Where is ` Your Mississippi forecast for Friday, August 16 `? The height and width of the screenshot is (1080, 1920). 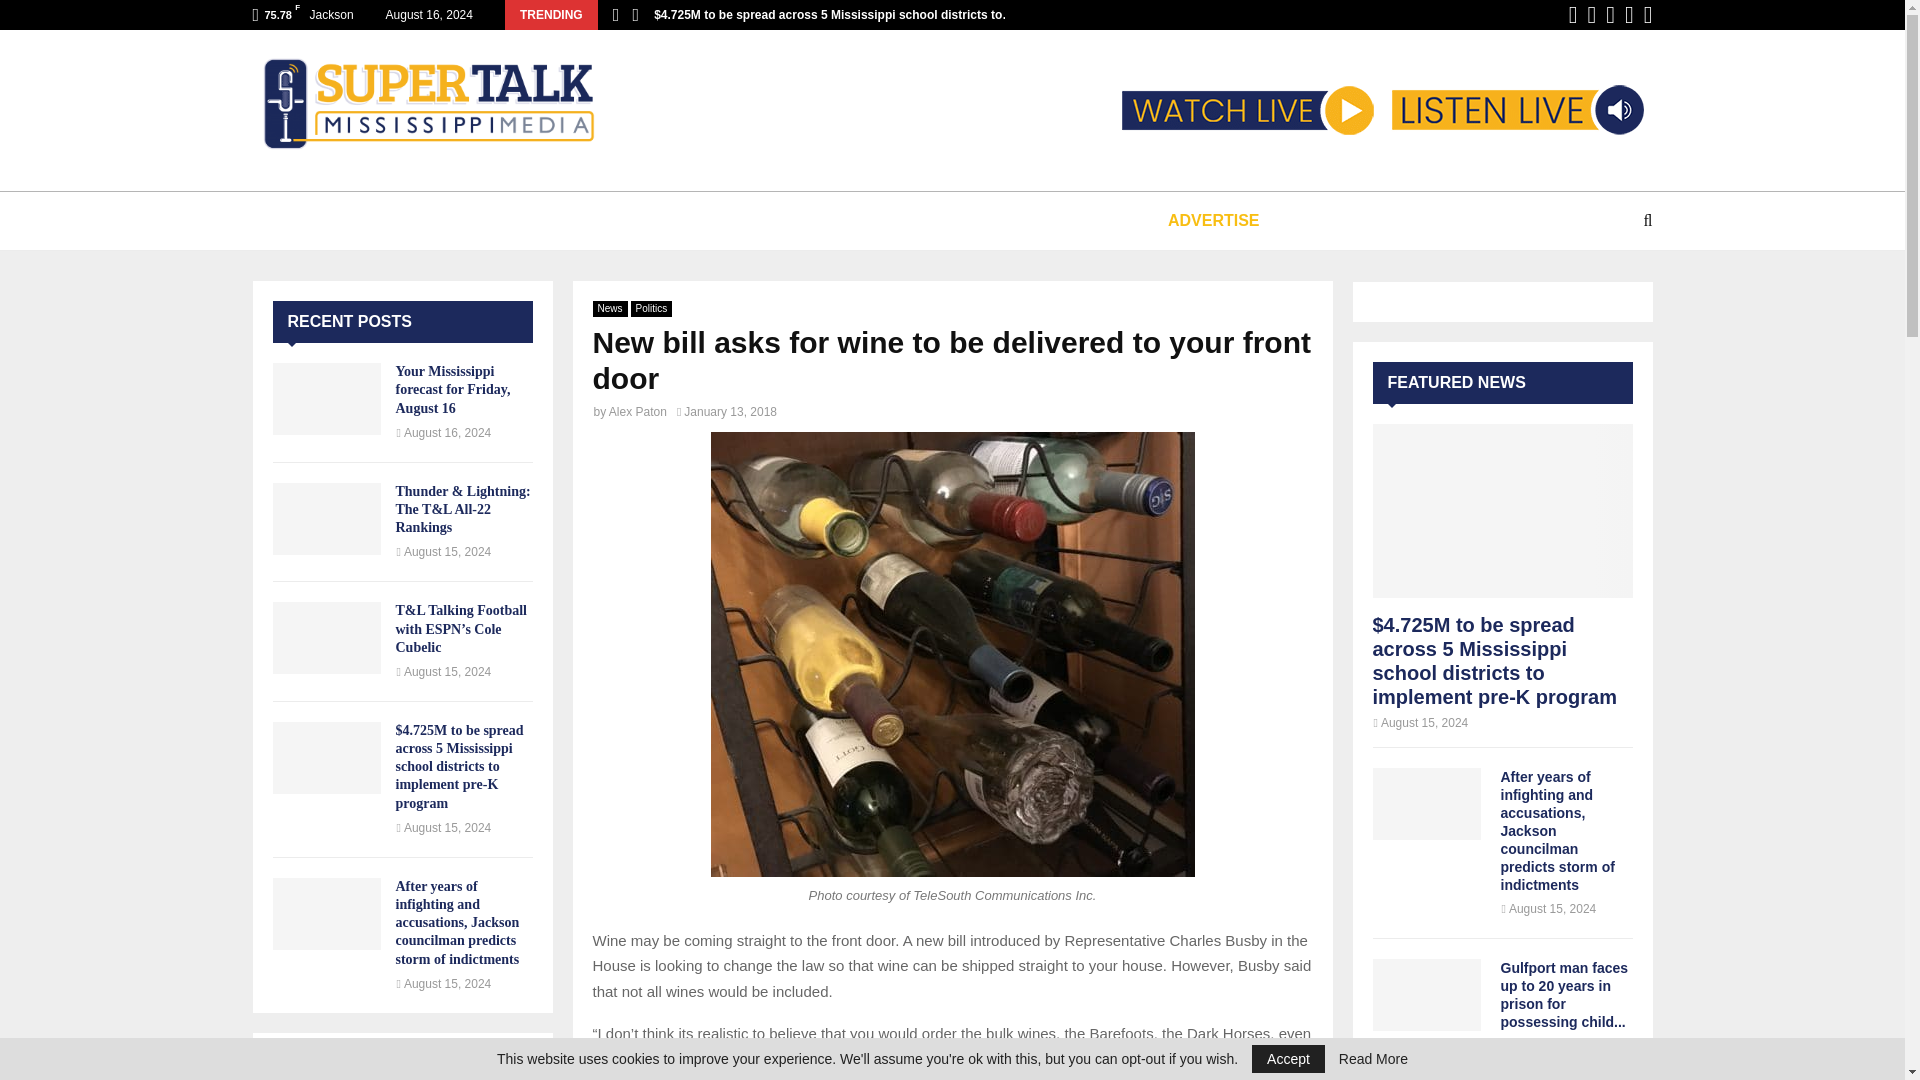  Your Mississippi forecast for Friday, August 16  is located at coordinates (452, 388).